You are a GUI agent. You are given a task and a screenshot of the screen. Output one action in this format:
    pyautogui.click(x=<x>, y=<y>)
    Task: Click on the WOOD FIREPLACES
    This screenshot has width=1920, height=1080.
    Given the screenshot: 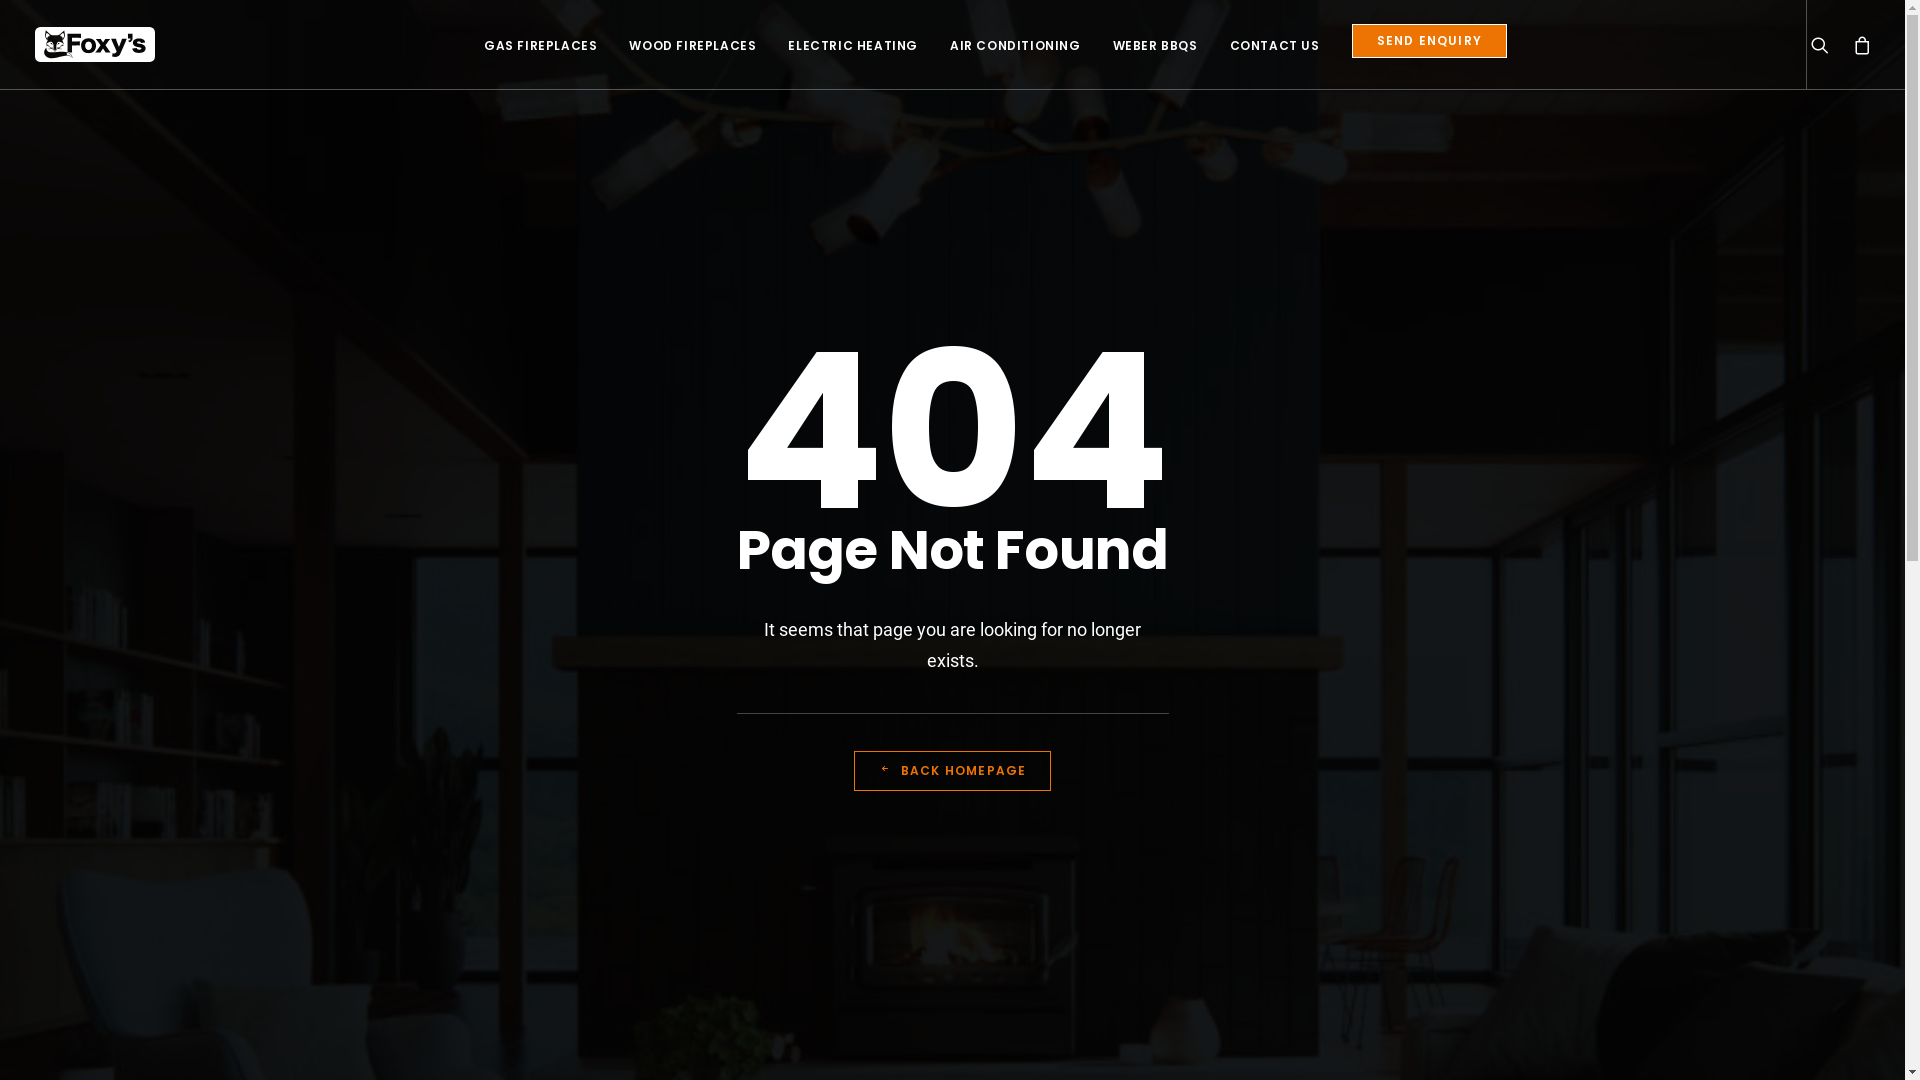 What is the action you would take?
    pyautogui.click(x=692, y=44)
    